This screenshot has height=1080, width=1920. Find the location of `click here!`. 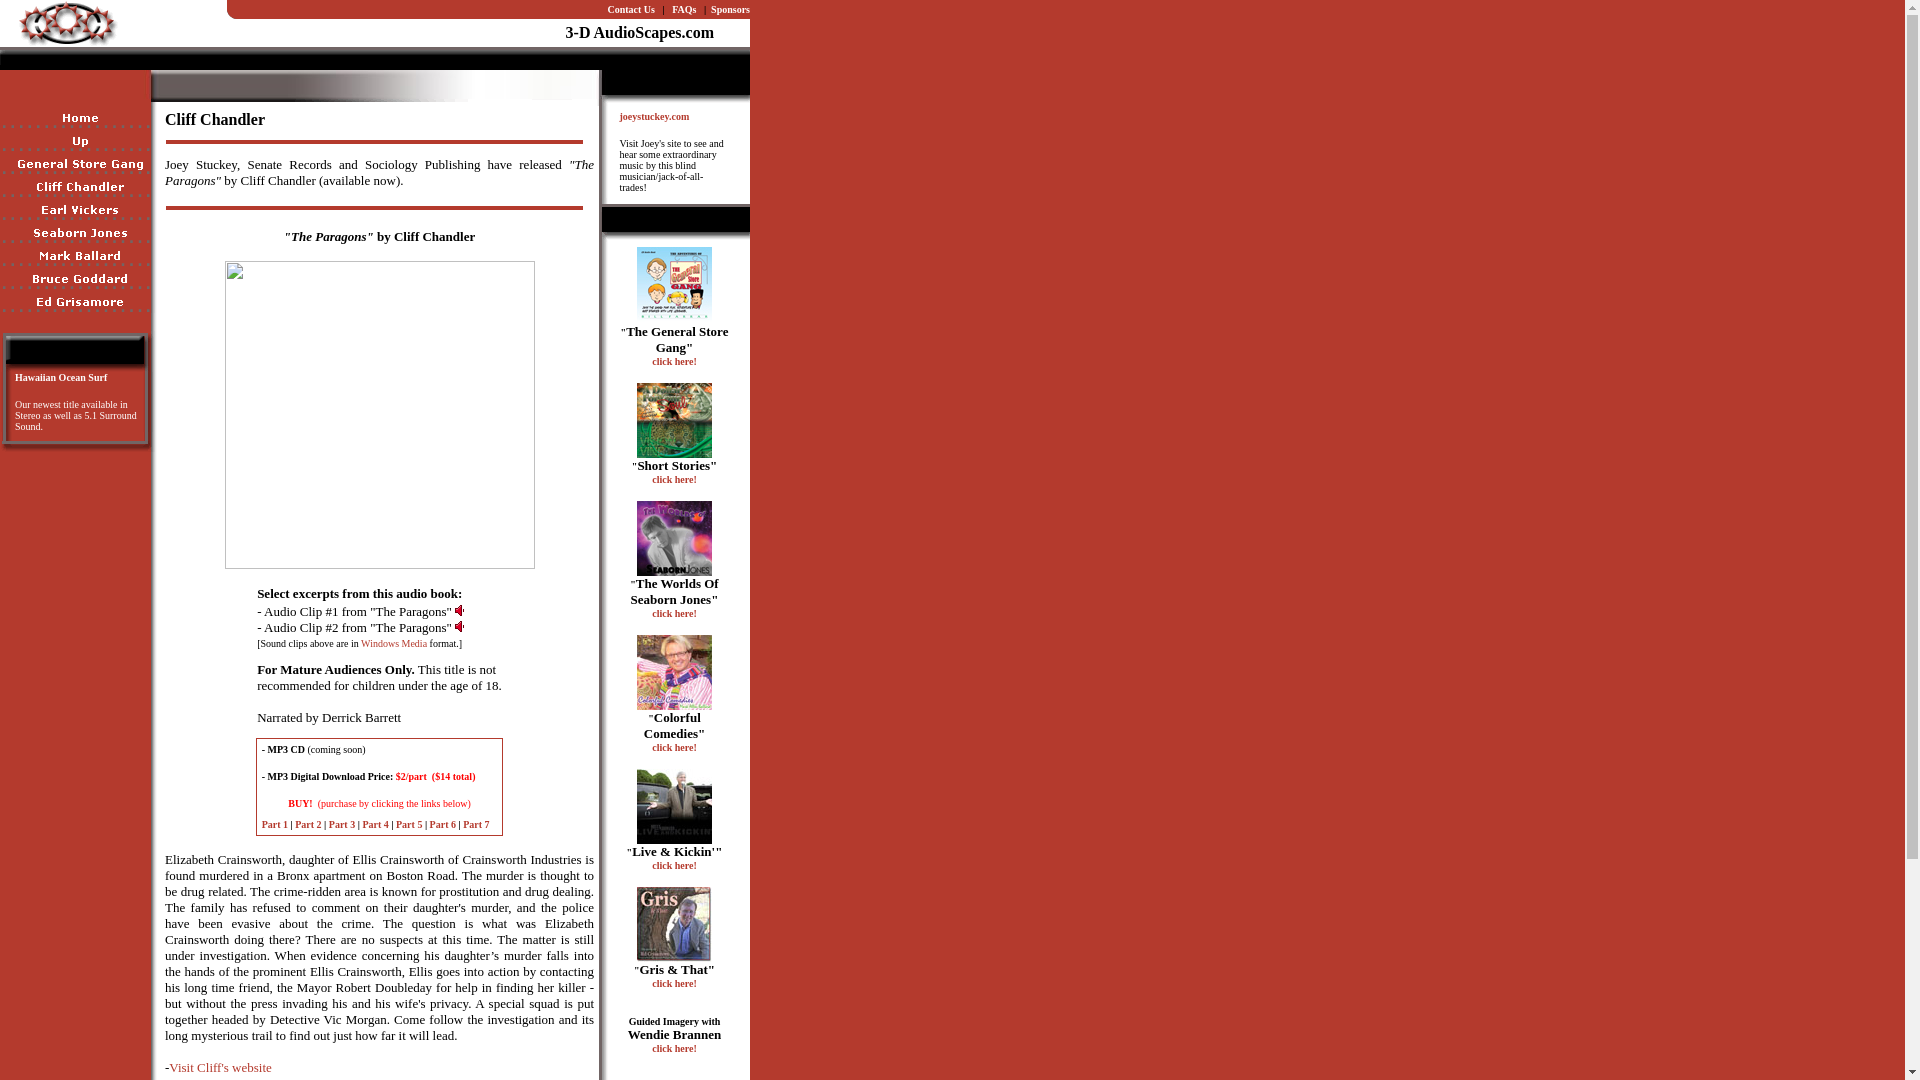

click here! is located at coordinates (674, 480).